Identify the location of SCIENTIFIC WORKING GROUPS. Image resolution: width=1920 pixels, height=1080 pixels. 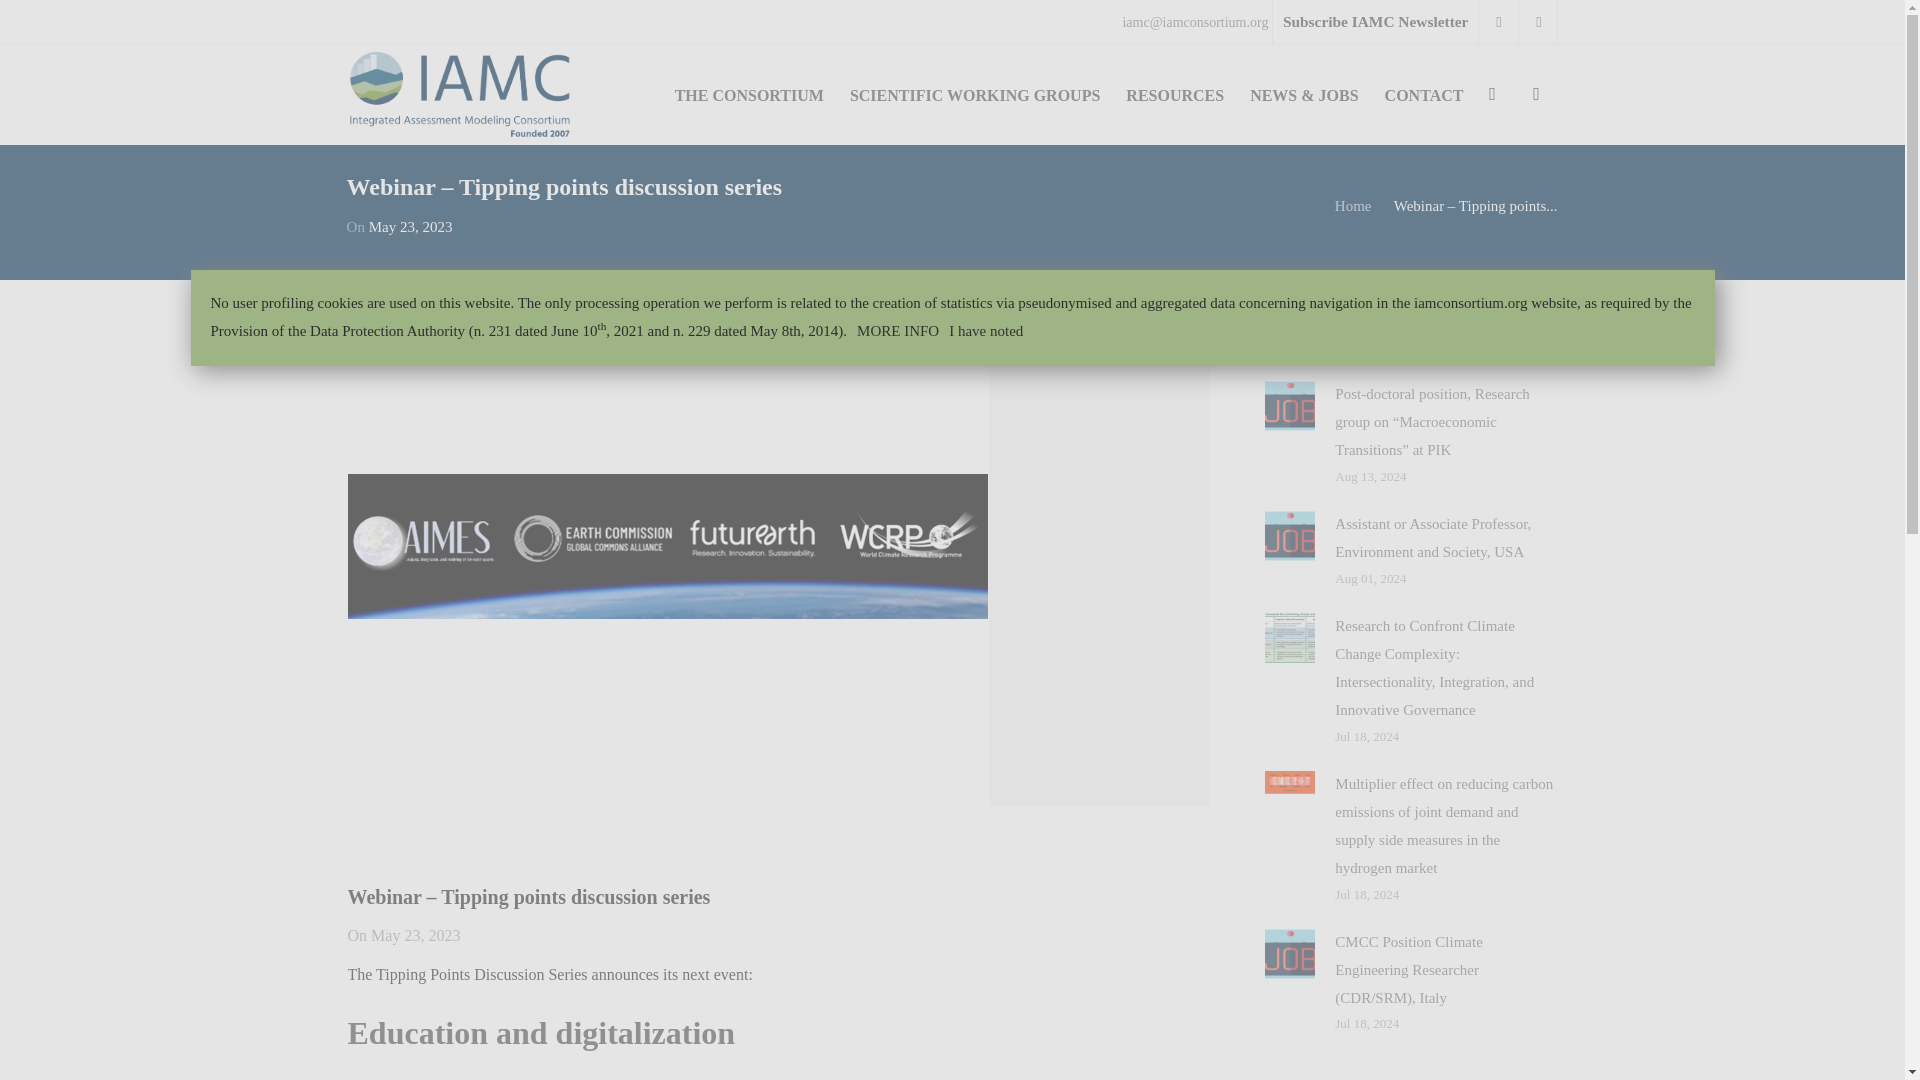
(975, 94).